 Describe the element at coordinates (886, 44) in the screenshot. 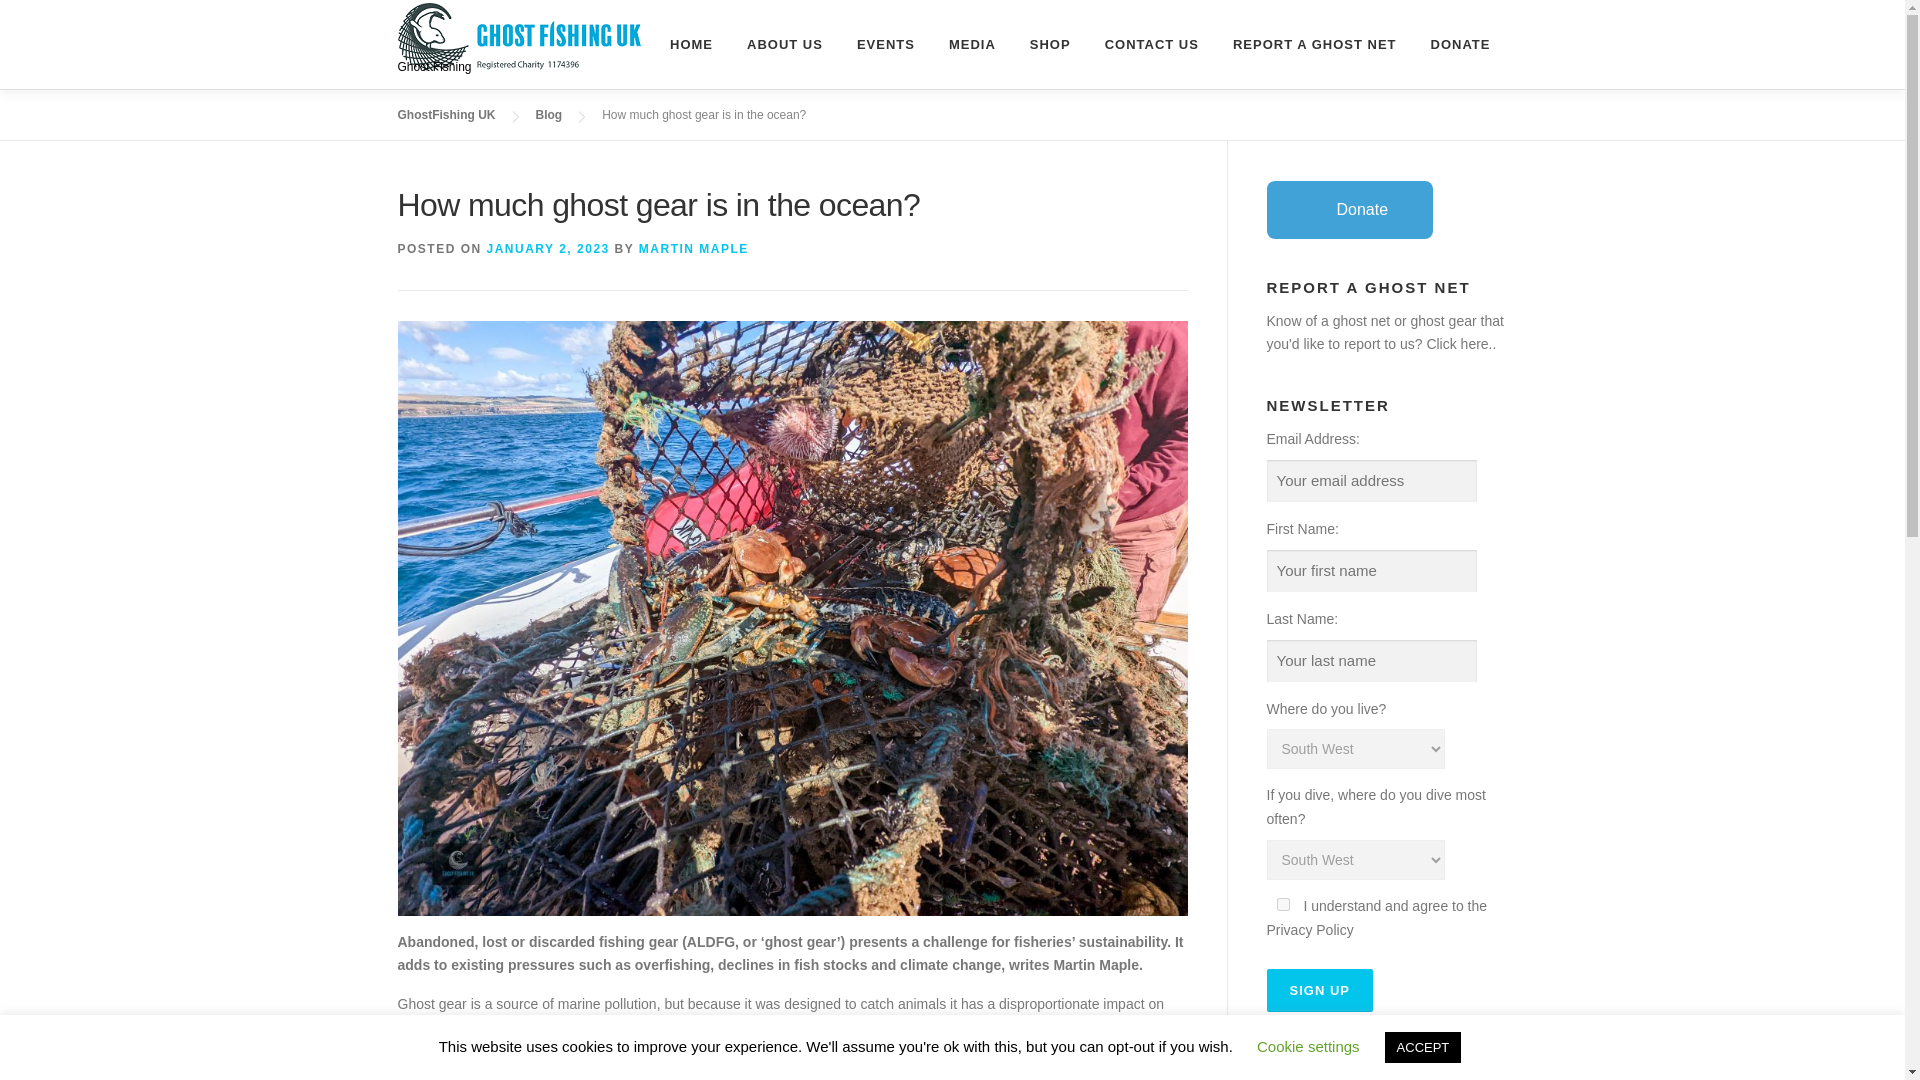

I see `EVENTS` at that location.